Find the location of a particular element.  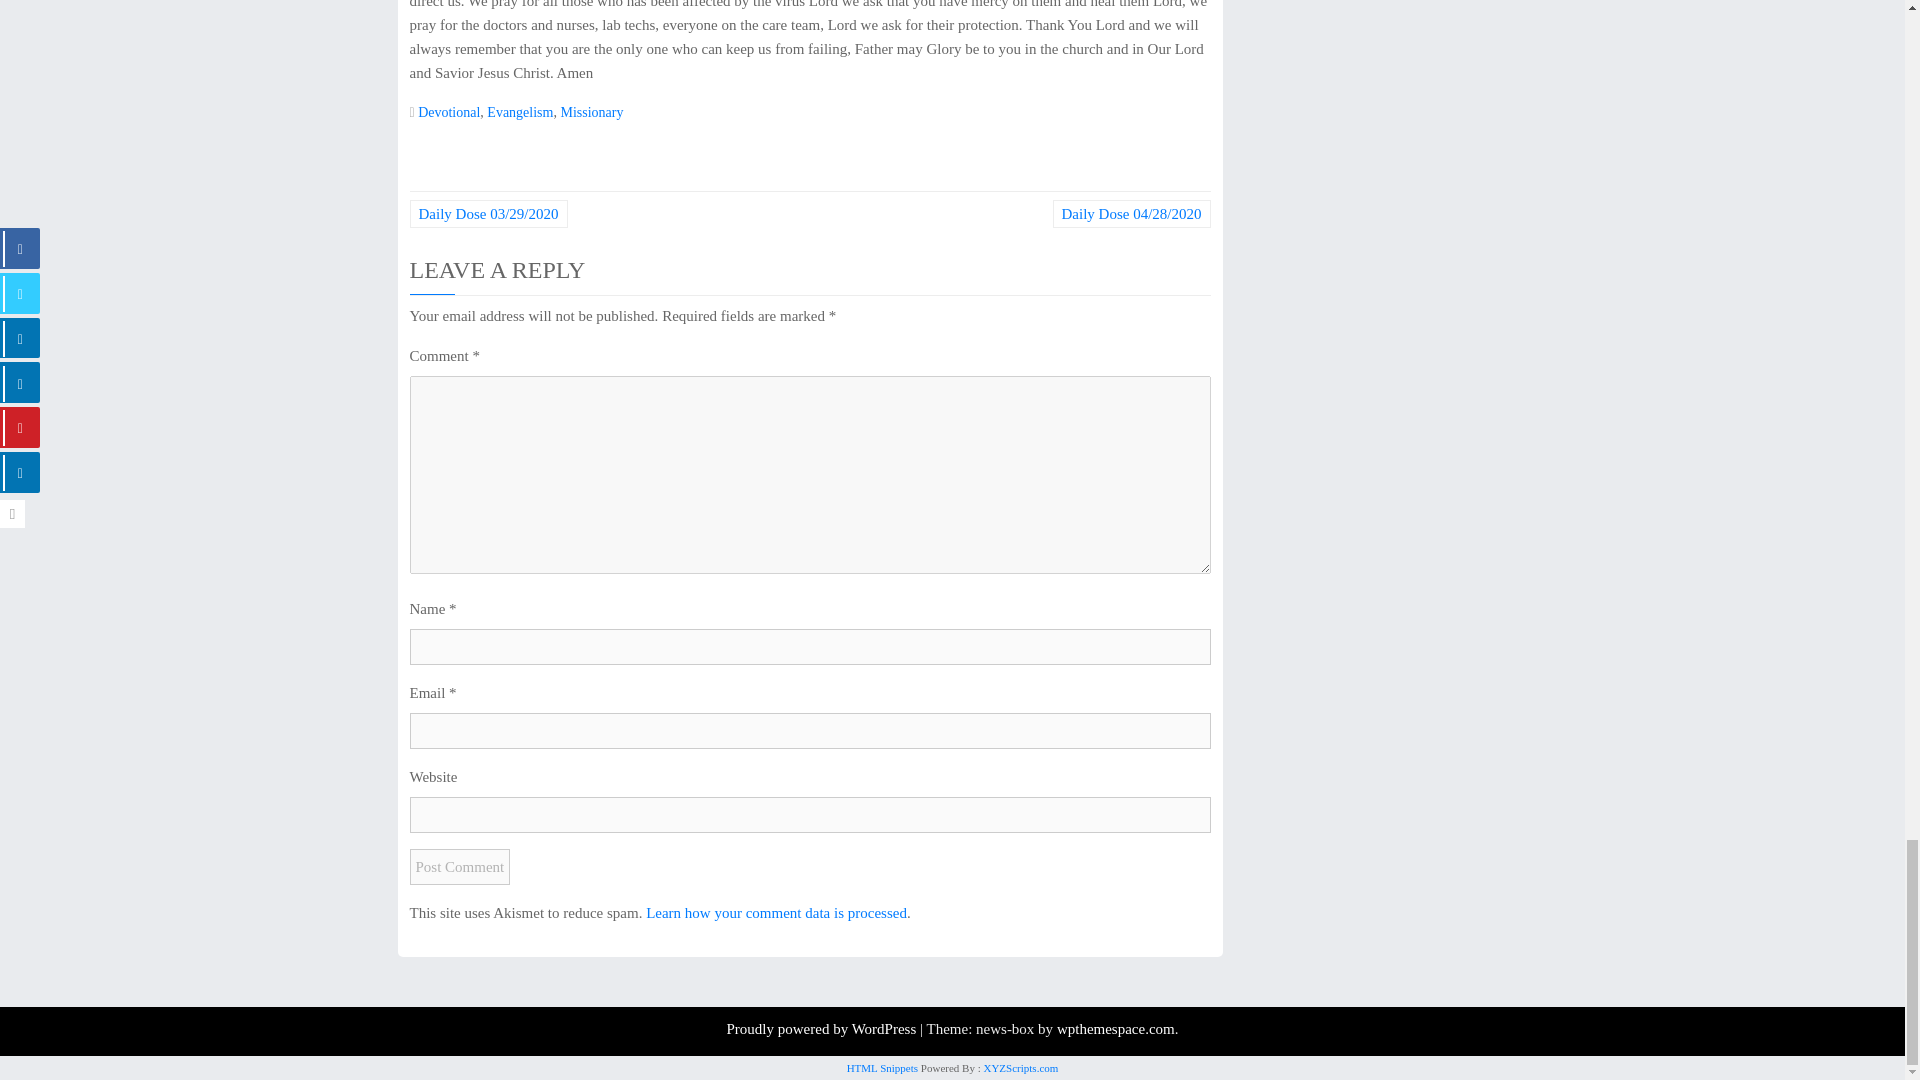

Evangelism is located at coordinates (520, 112).